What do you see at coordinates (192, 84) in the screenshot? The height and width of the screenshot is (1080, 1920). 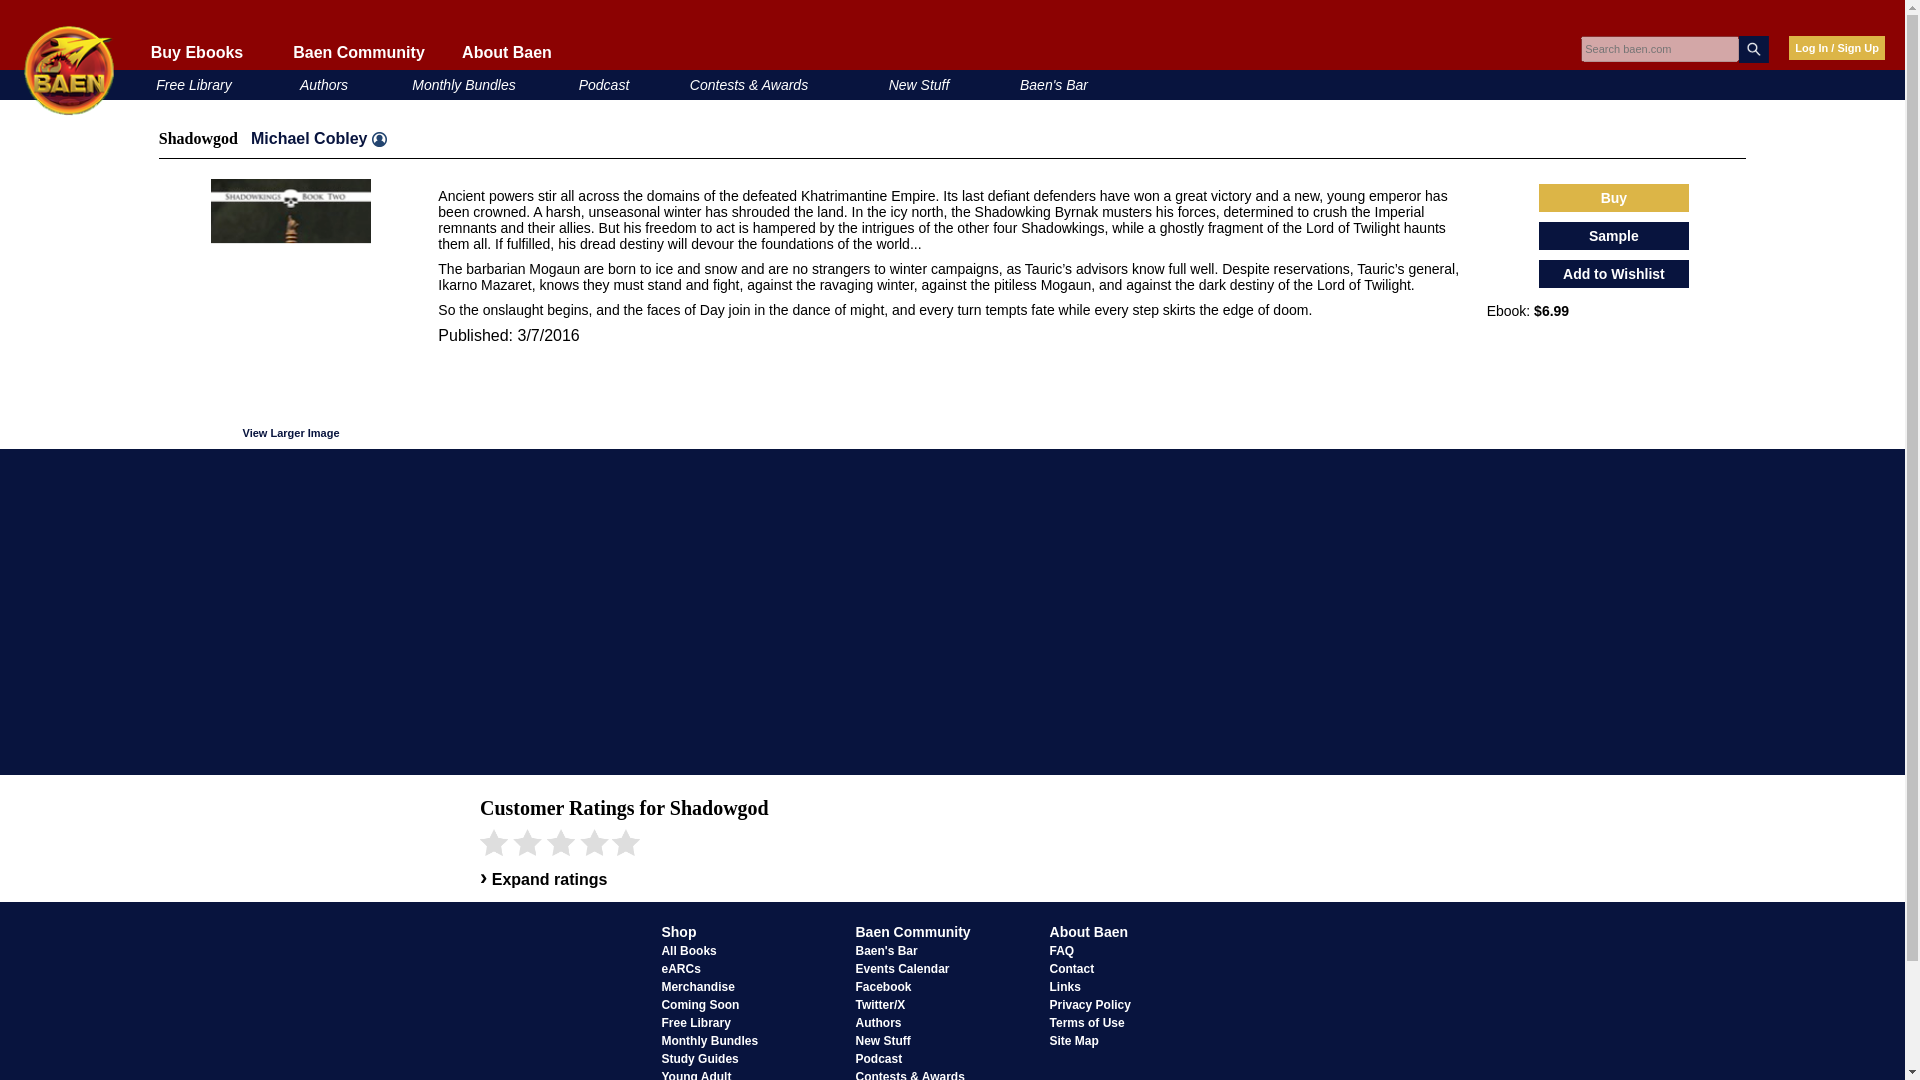 I see `Free Library` at bounding box center [192, 84].